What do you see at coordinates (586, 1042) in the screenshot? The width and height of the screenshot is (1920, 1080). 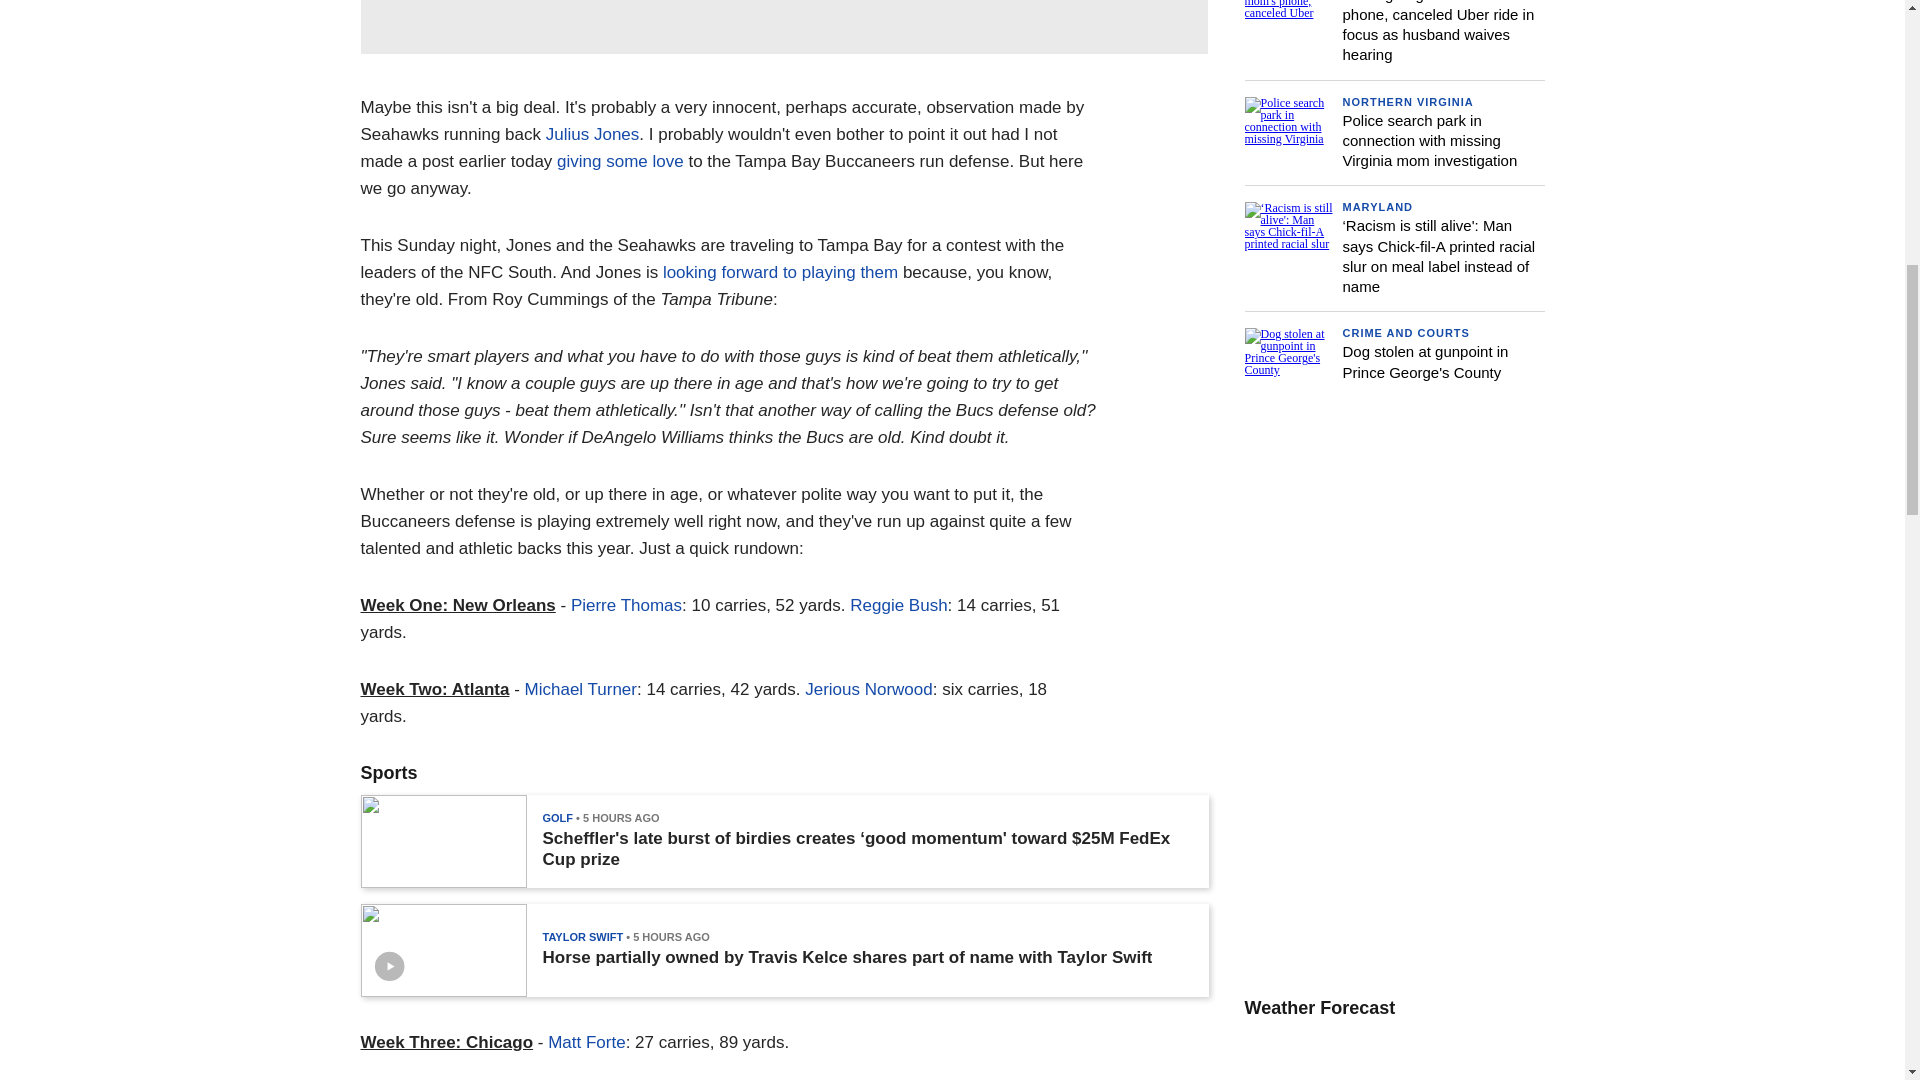 I see `Matt Forte` at bounding box center [586, 1042].